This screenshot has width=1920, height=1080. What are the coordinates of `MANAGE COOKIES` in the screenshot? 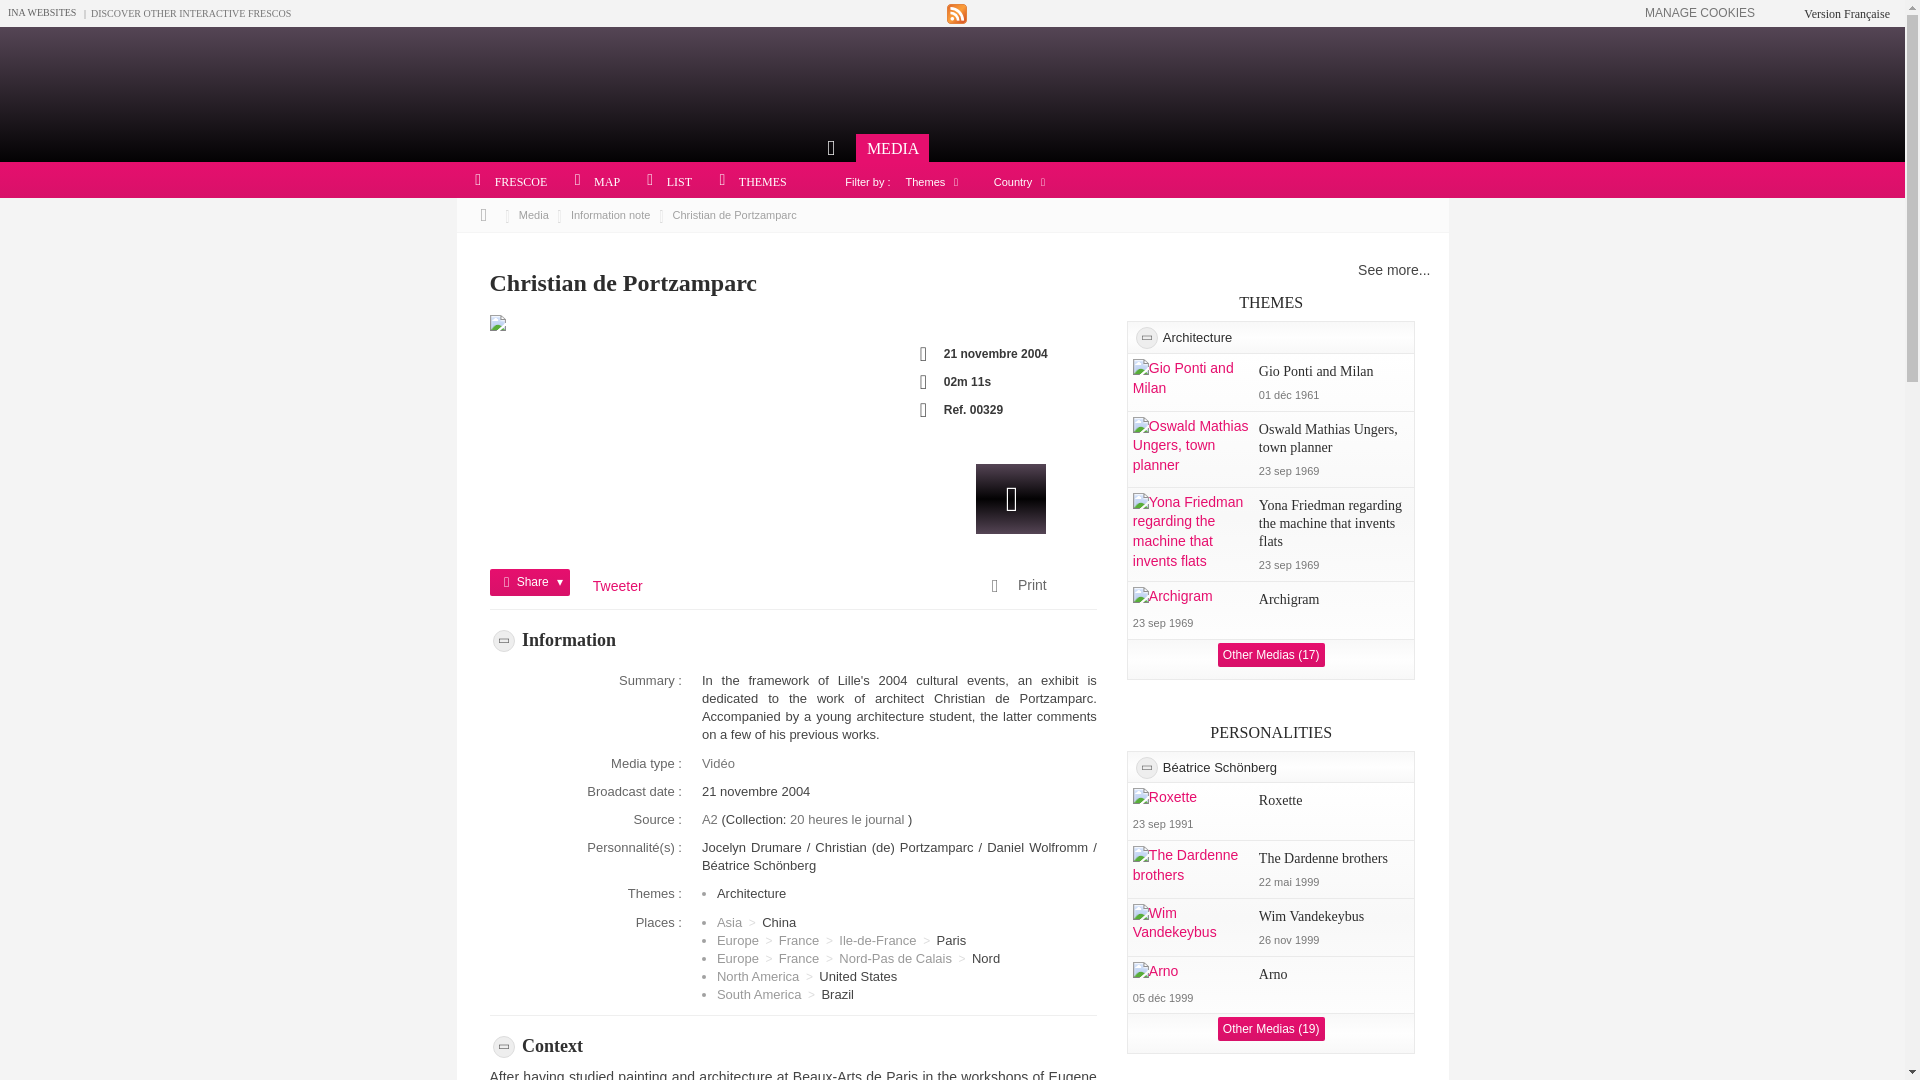 It's located at (1700, 13).